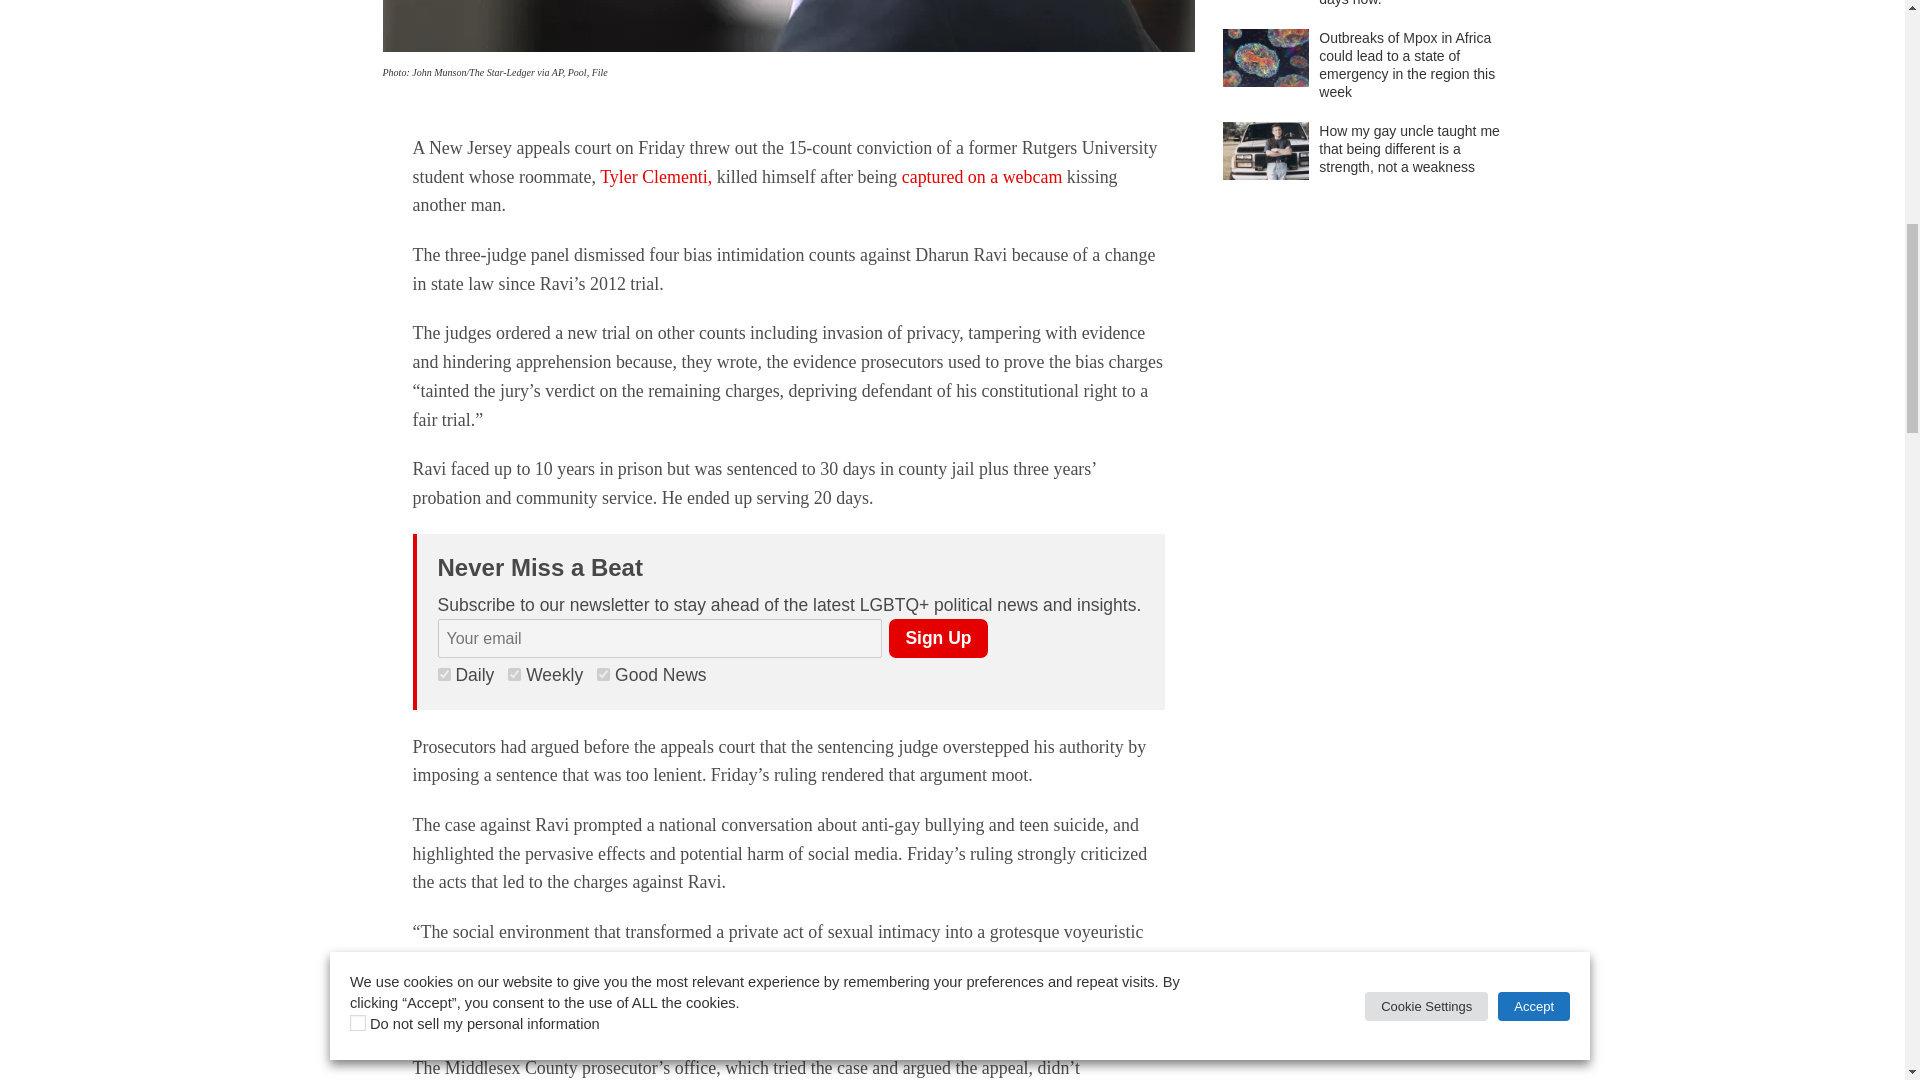 The height and width of the screenshot is (1080, 1920). What do you see at coordinates (604, 674) in the screenshot?
I see `1920883` at bounding box center [604, 674].